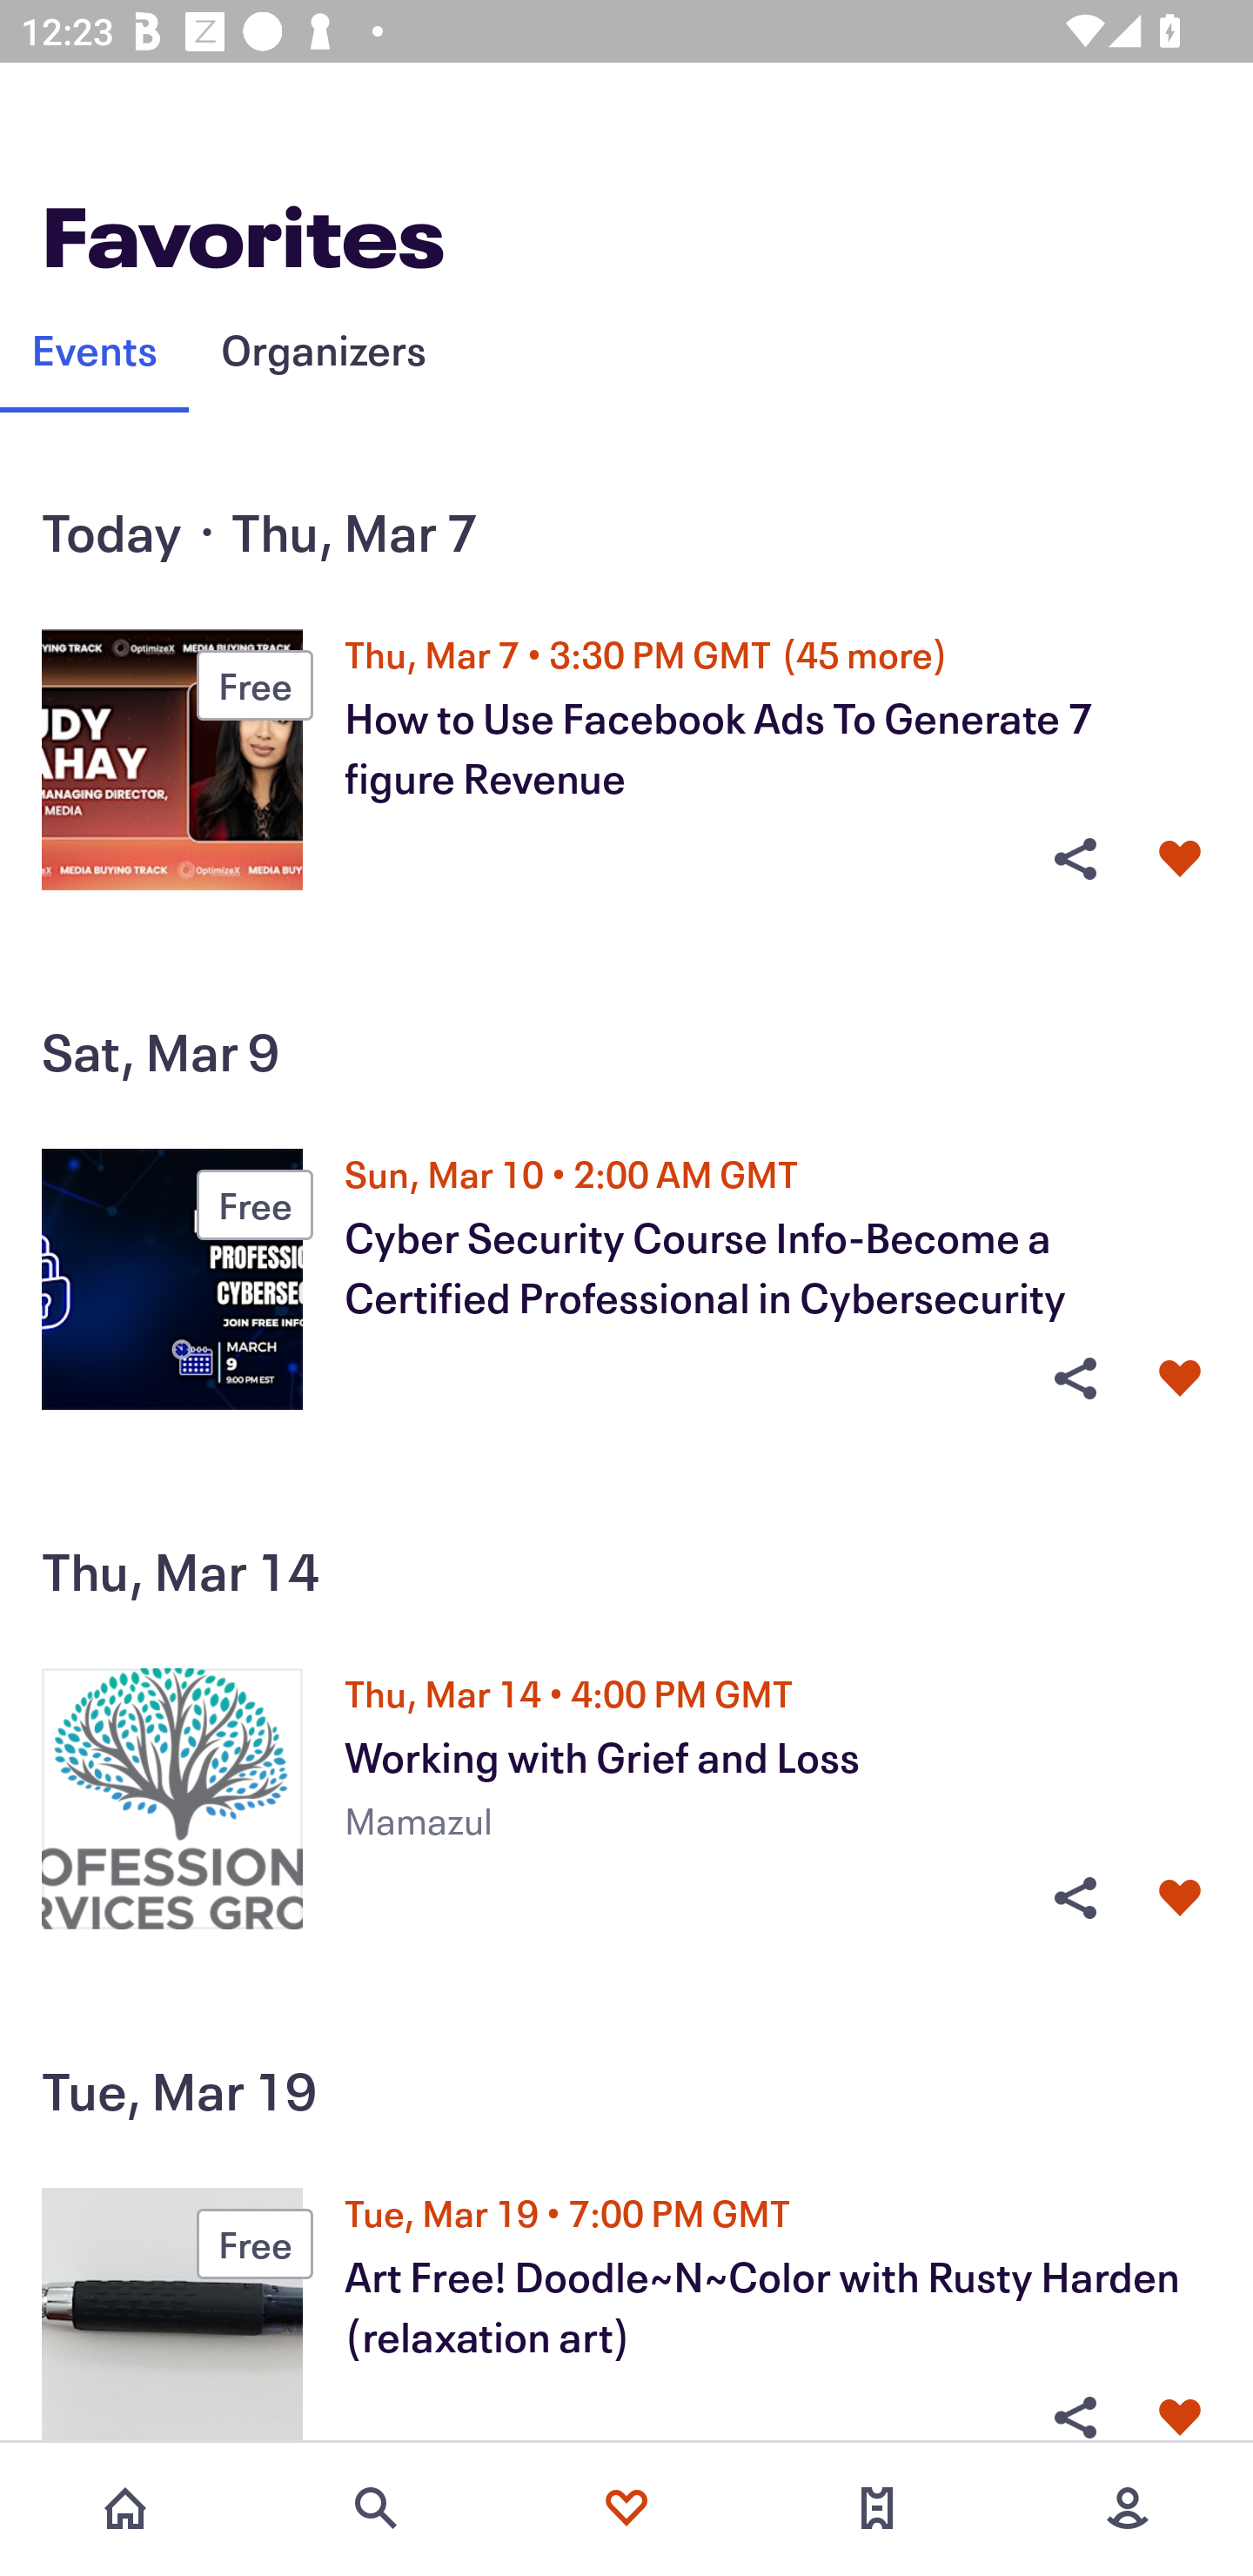  What do you see at coordinates (125, 2508) in the screenshot?
I see `Home` at bounding box center [125, 2508].